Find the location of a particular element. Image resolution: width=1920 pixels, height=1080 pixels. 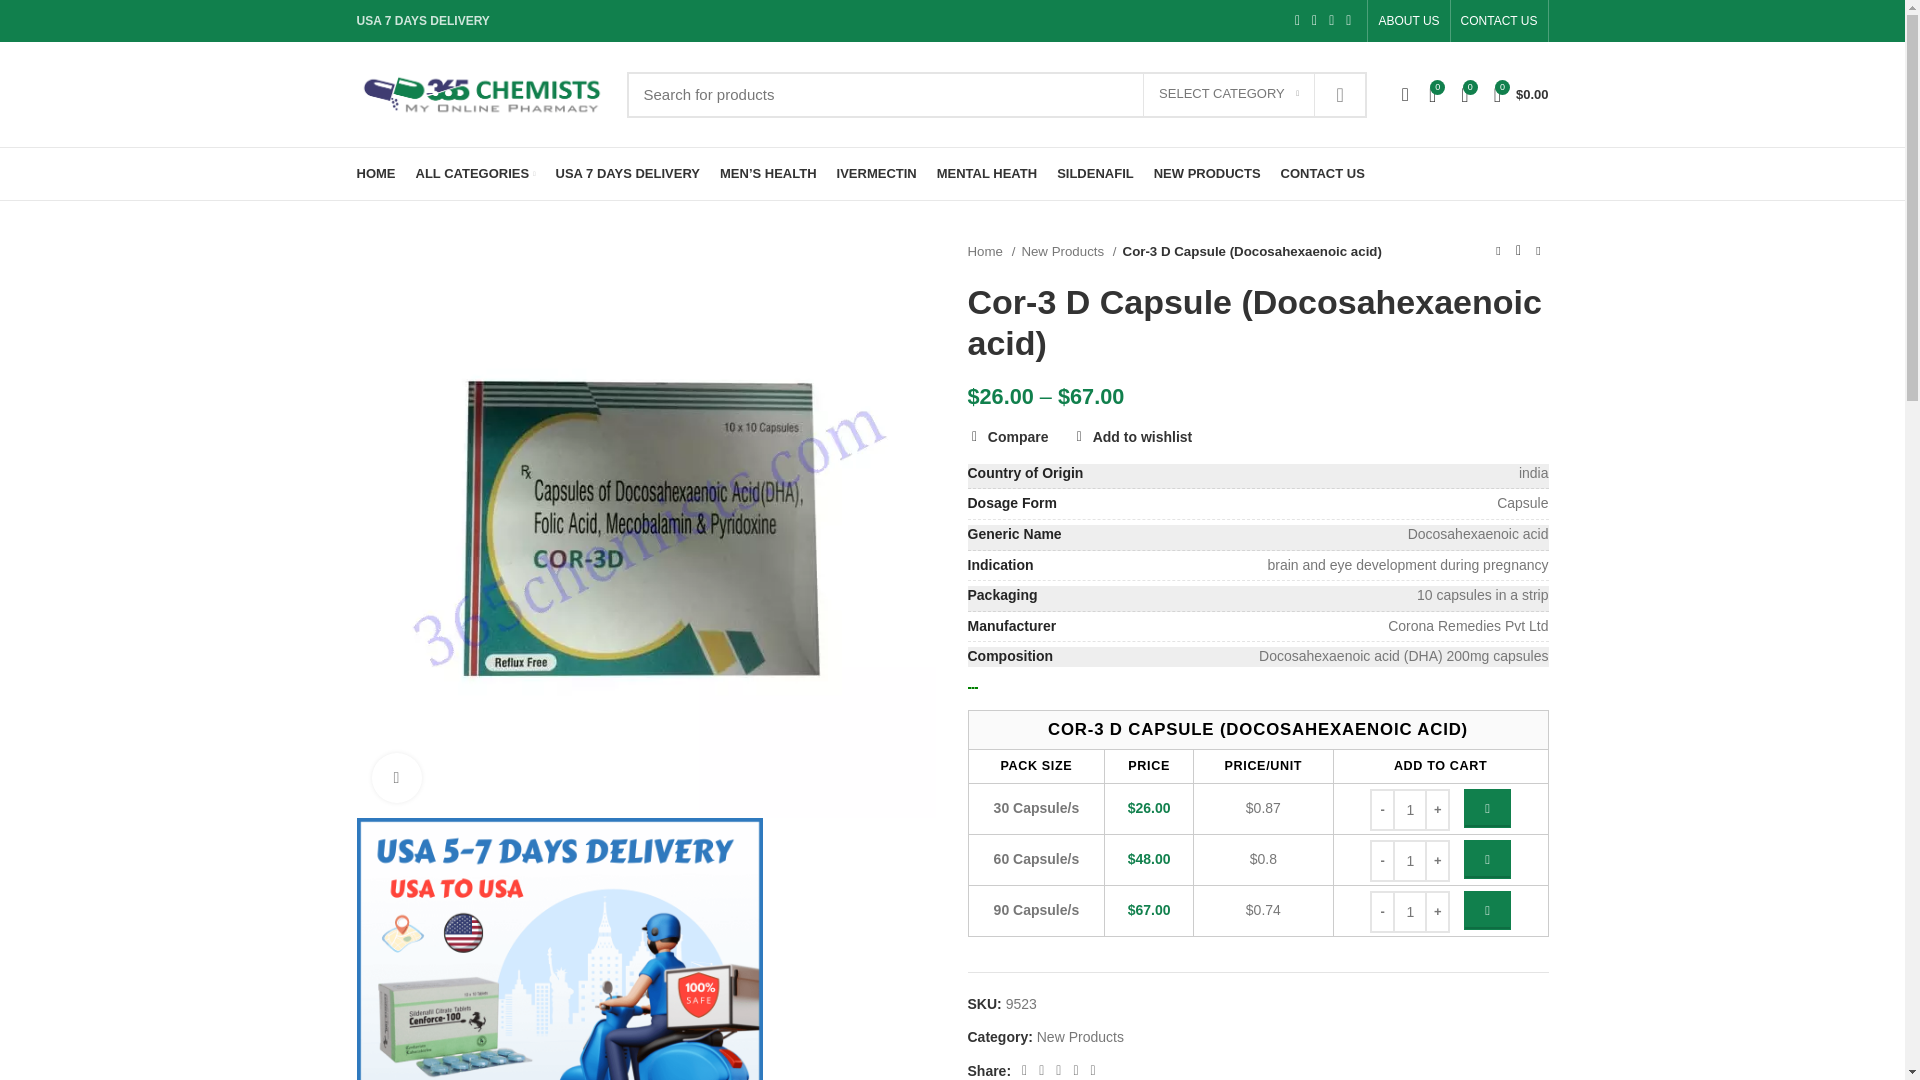

Shopping cart is located at coordinates (1522, 94).